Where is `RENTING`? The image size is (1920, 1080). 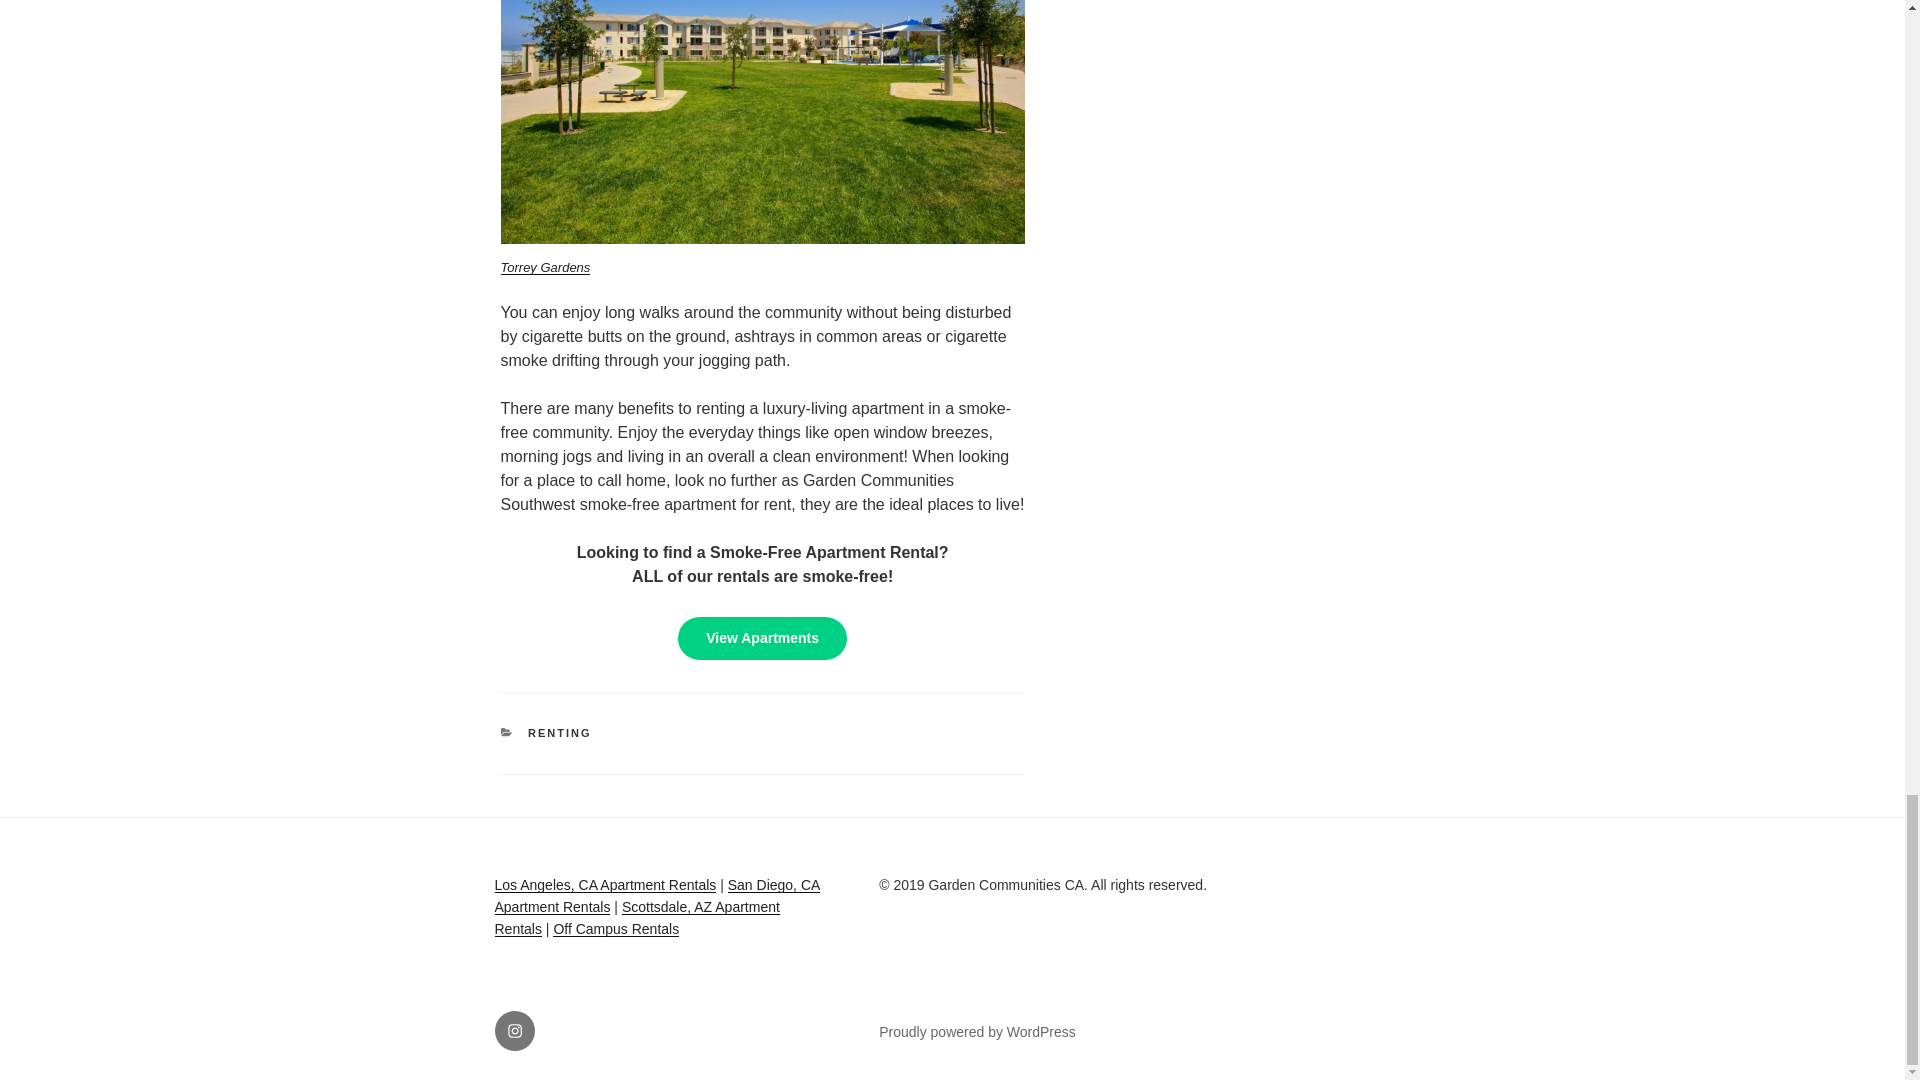
RENTING is located at coordinates (560, 732).